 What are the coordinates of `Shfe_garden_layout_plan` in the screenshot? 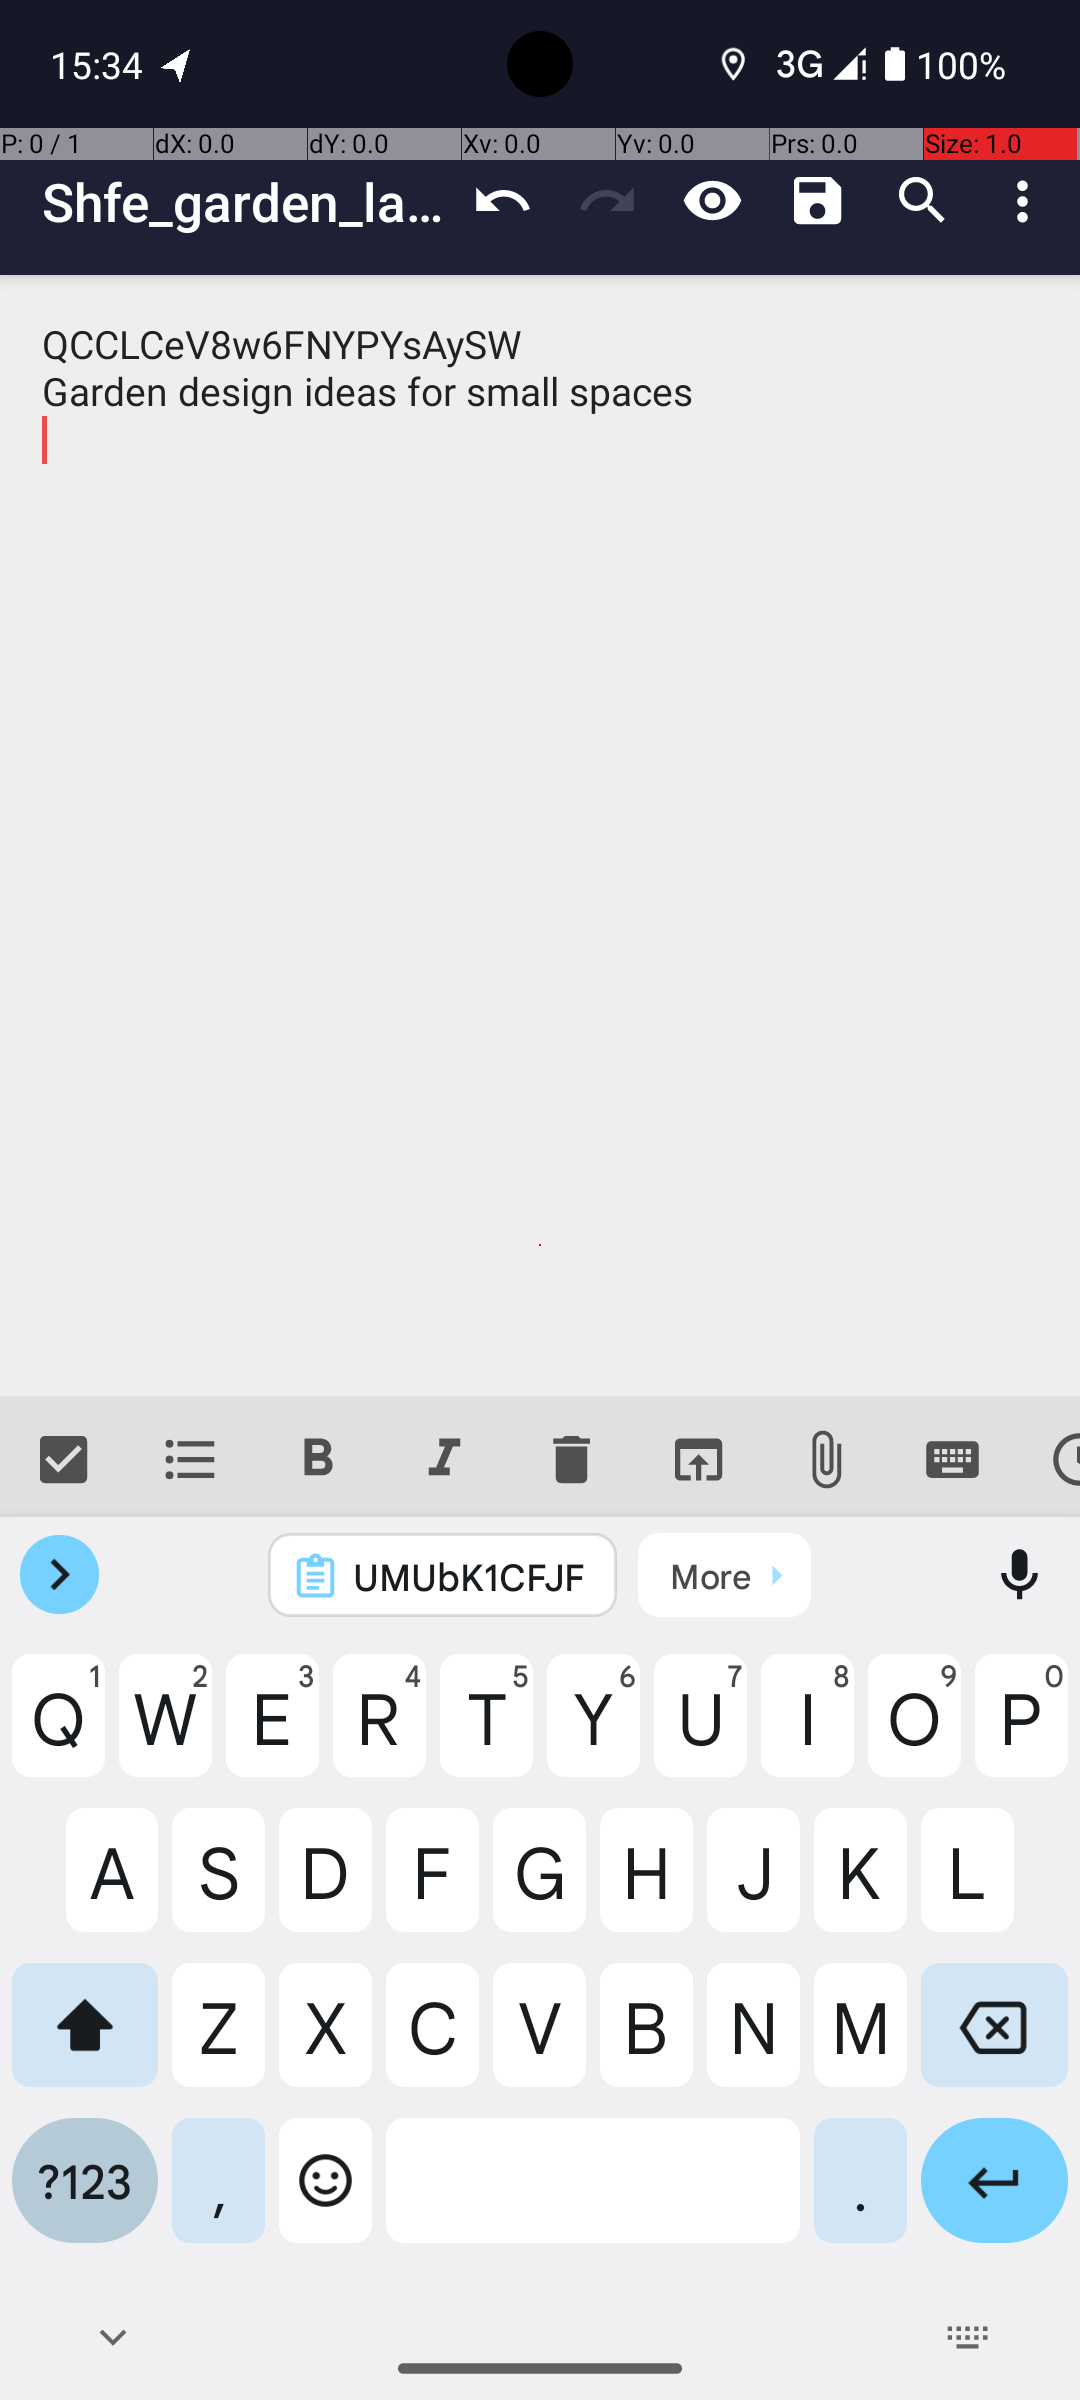 It's located at (246, 202).